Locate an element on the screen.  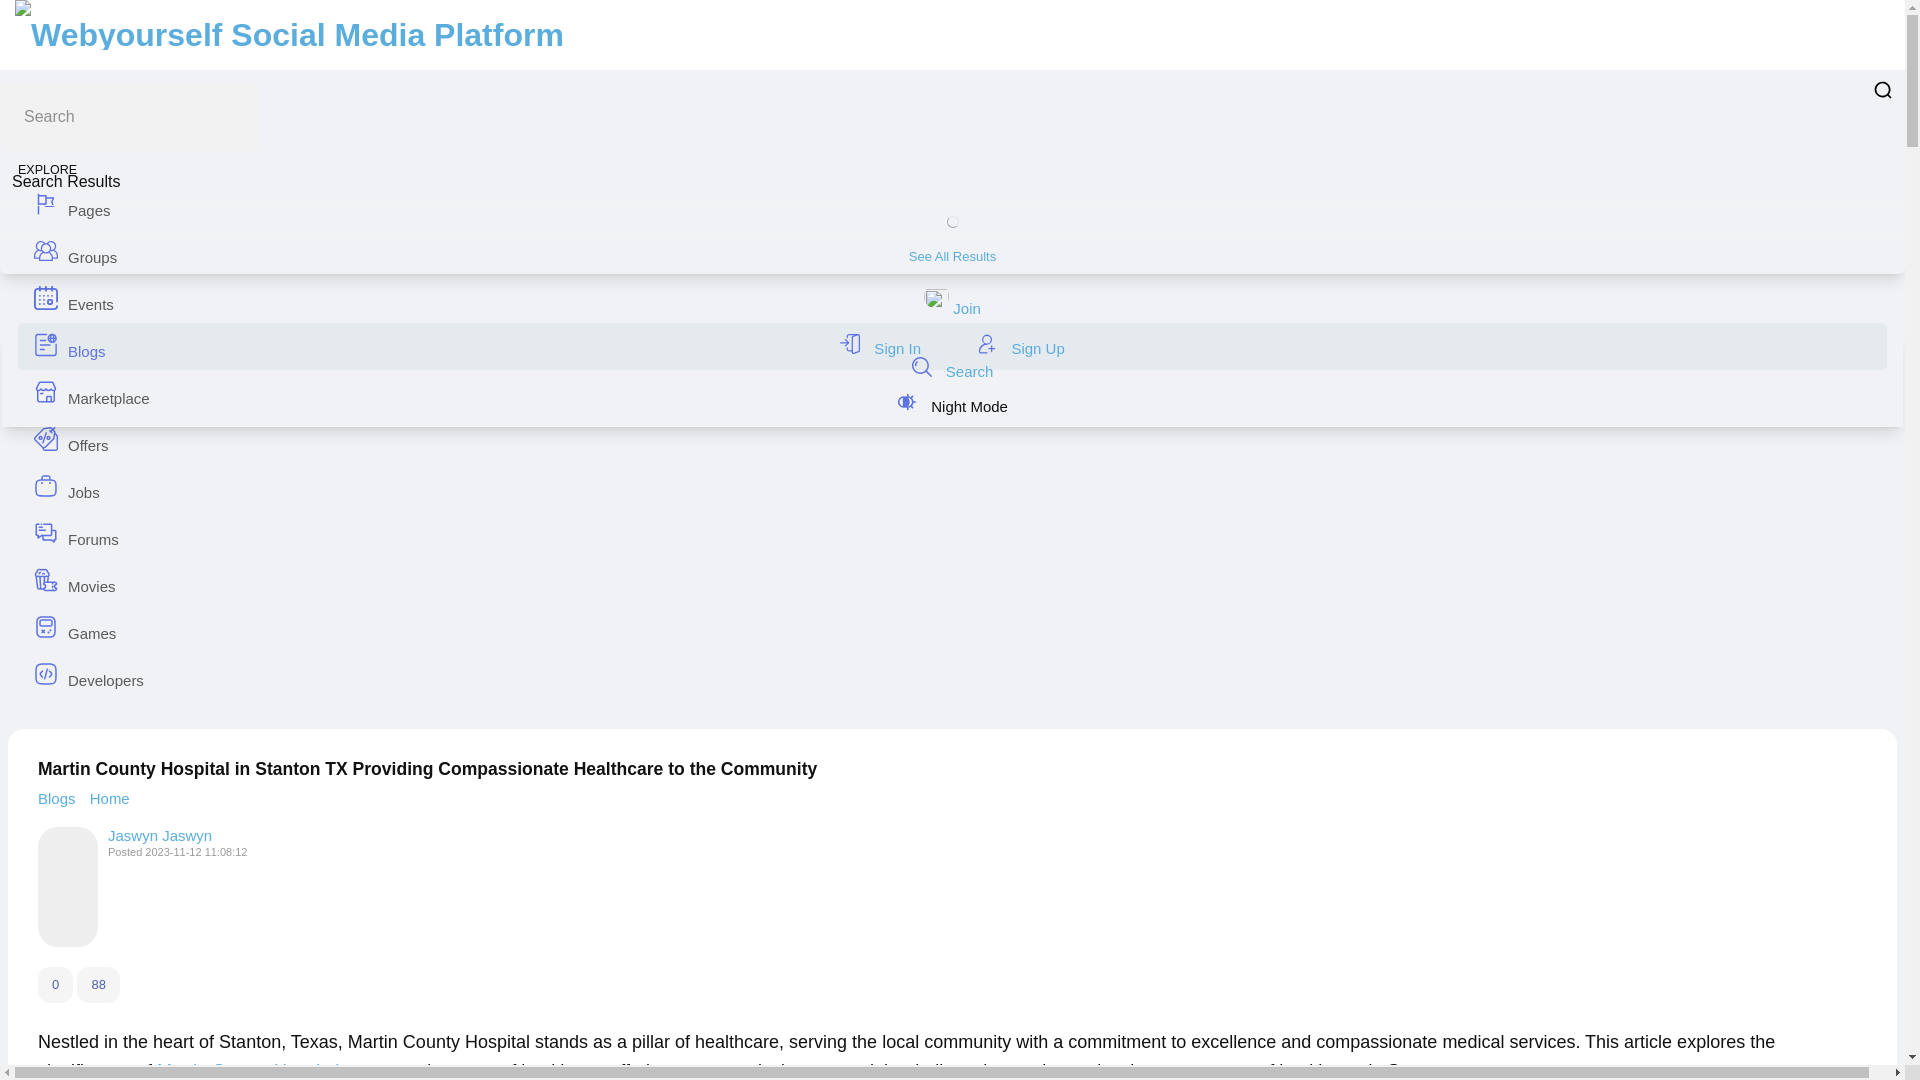
Events is located at coordinates (952, 299).